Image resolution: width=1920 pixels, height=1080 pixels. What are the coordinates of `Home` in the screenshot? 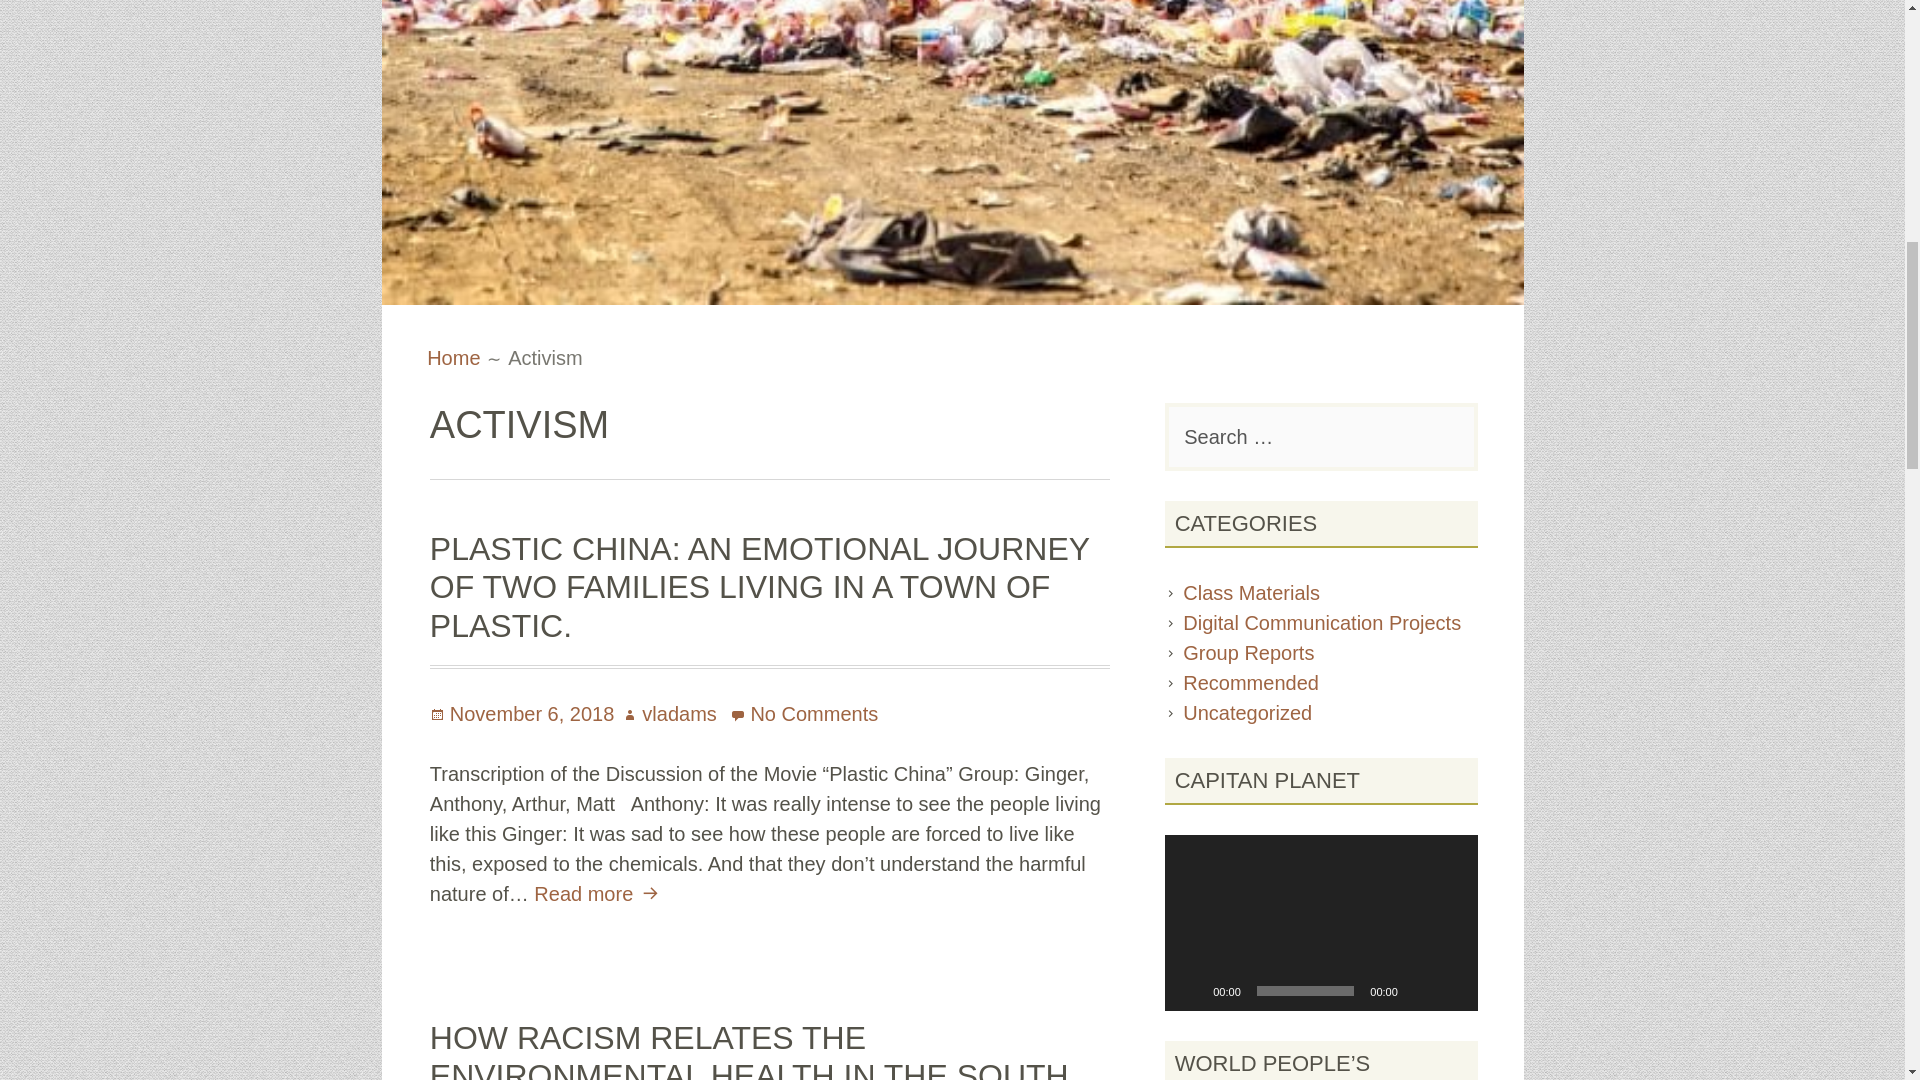 It's located at (453, 358).